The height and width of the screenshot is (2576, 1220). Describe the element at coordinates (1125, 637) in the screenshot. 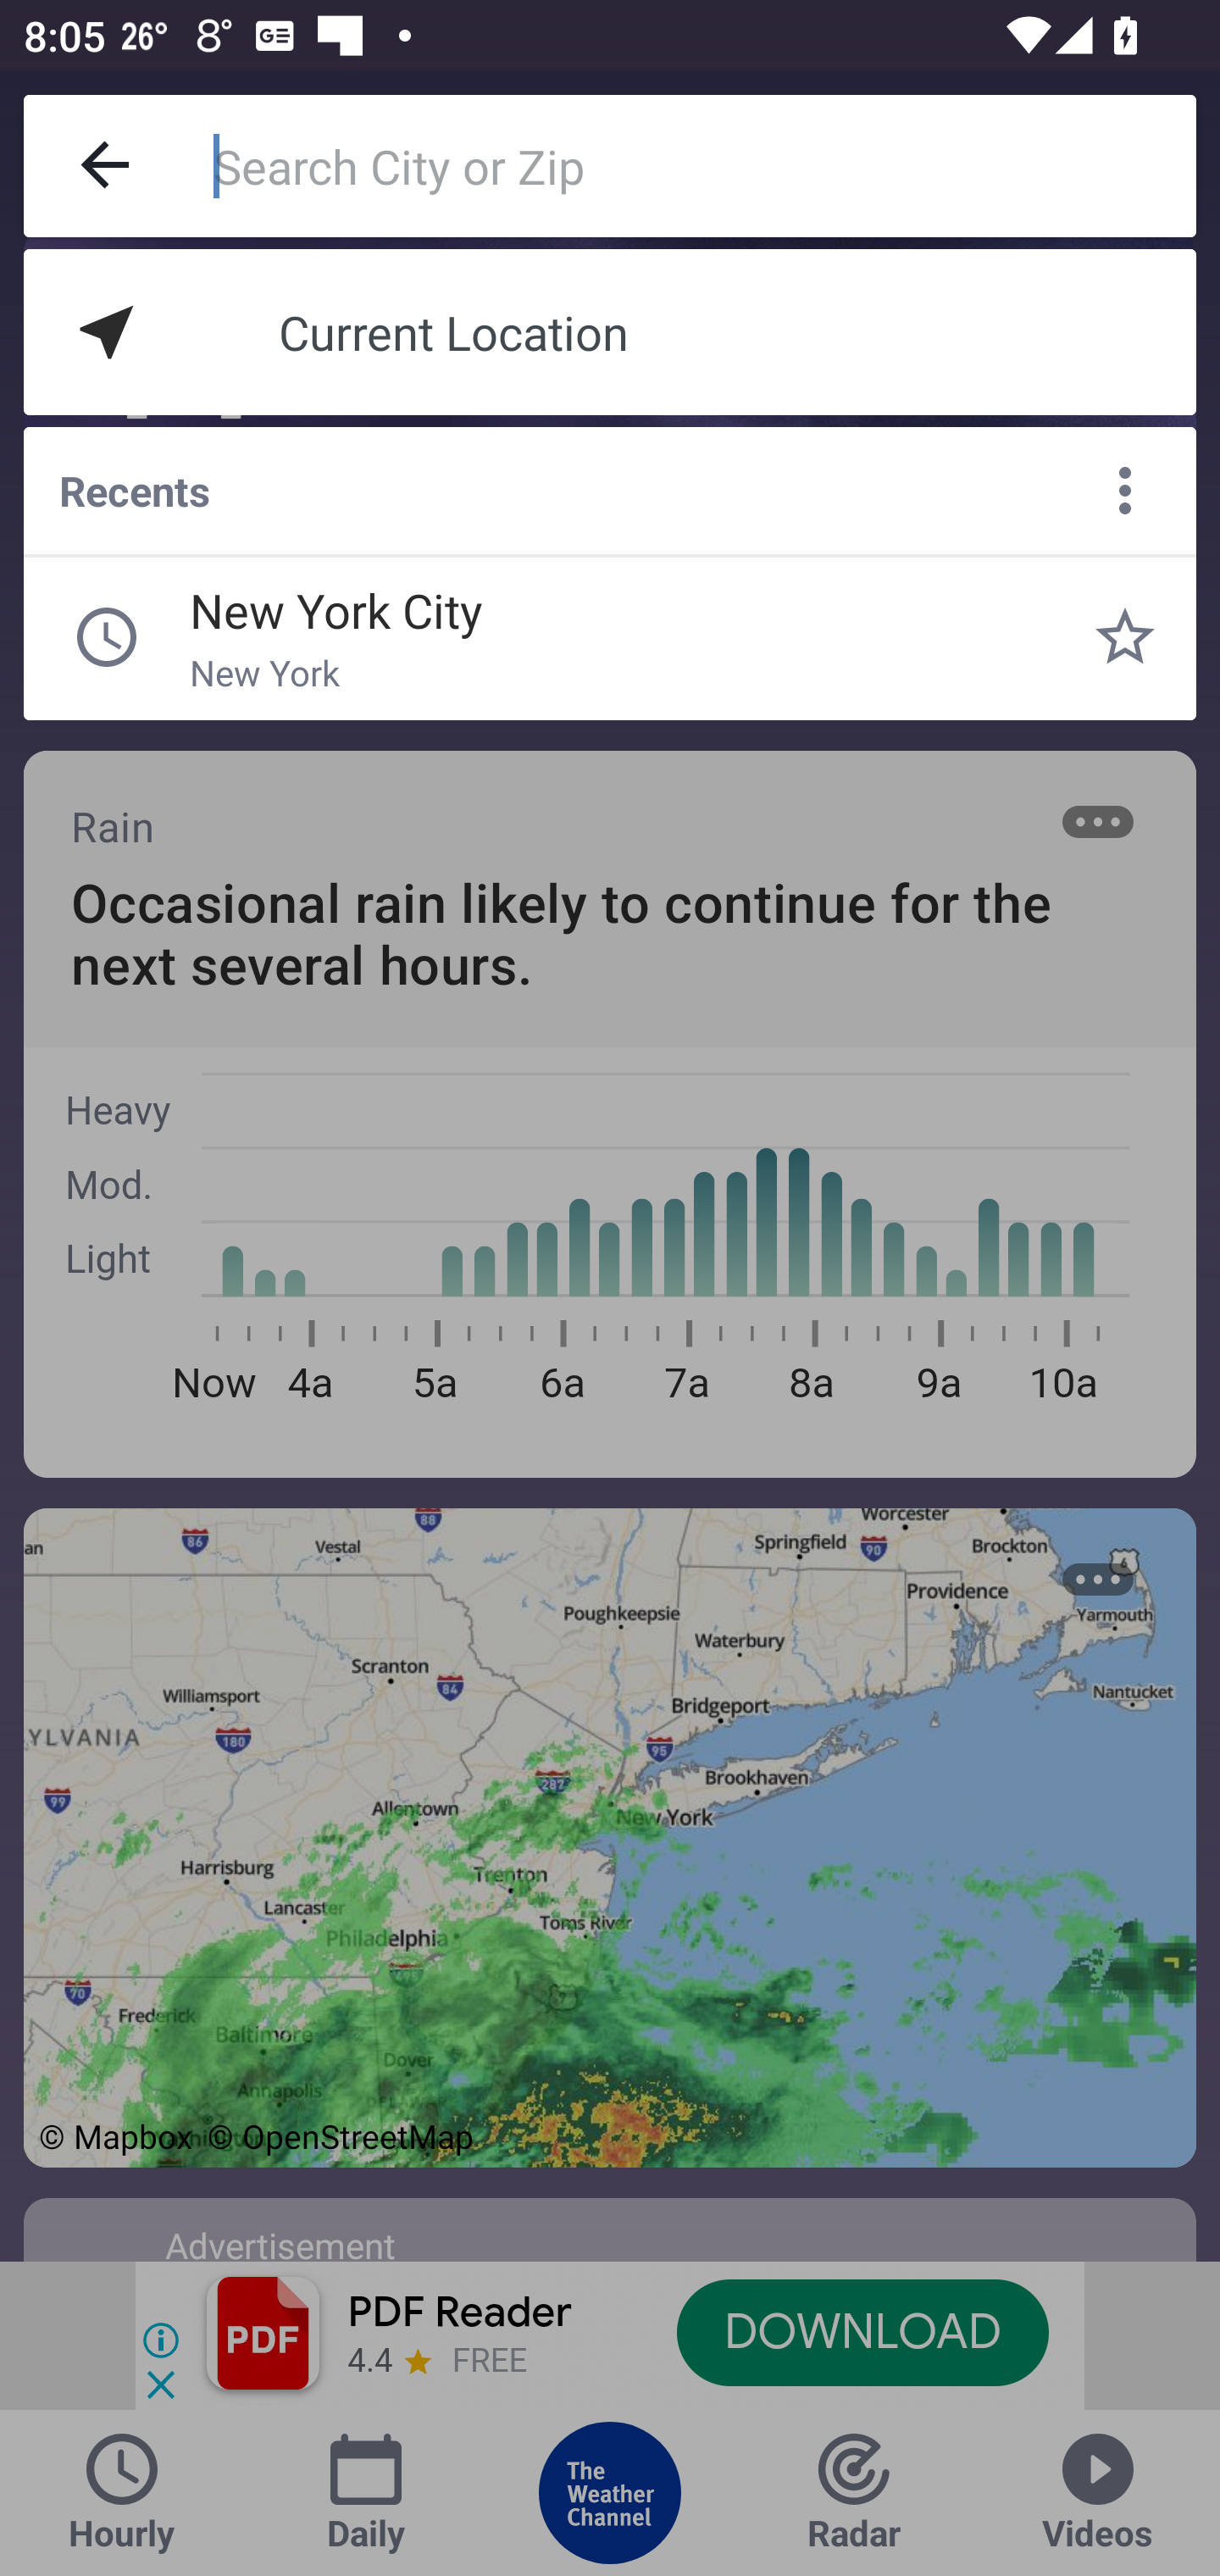

I see `New York City New York Add to favorites` at that location.